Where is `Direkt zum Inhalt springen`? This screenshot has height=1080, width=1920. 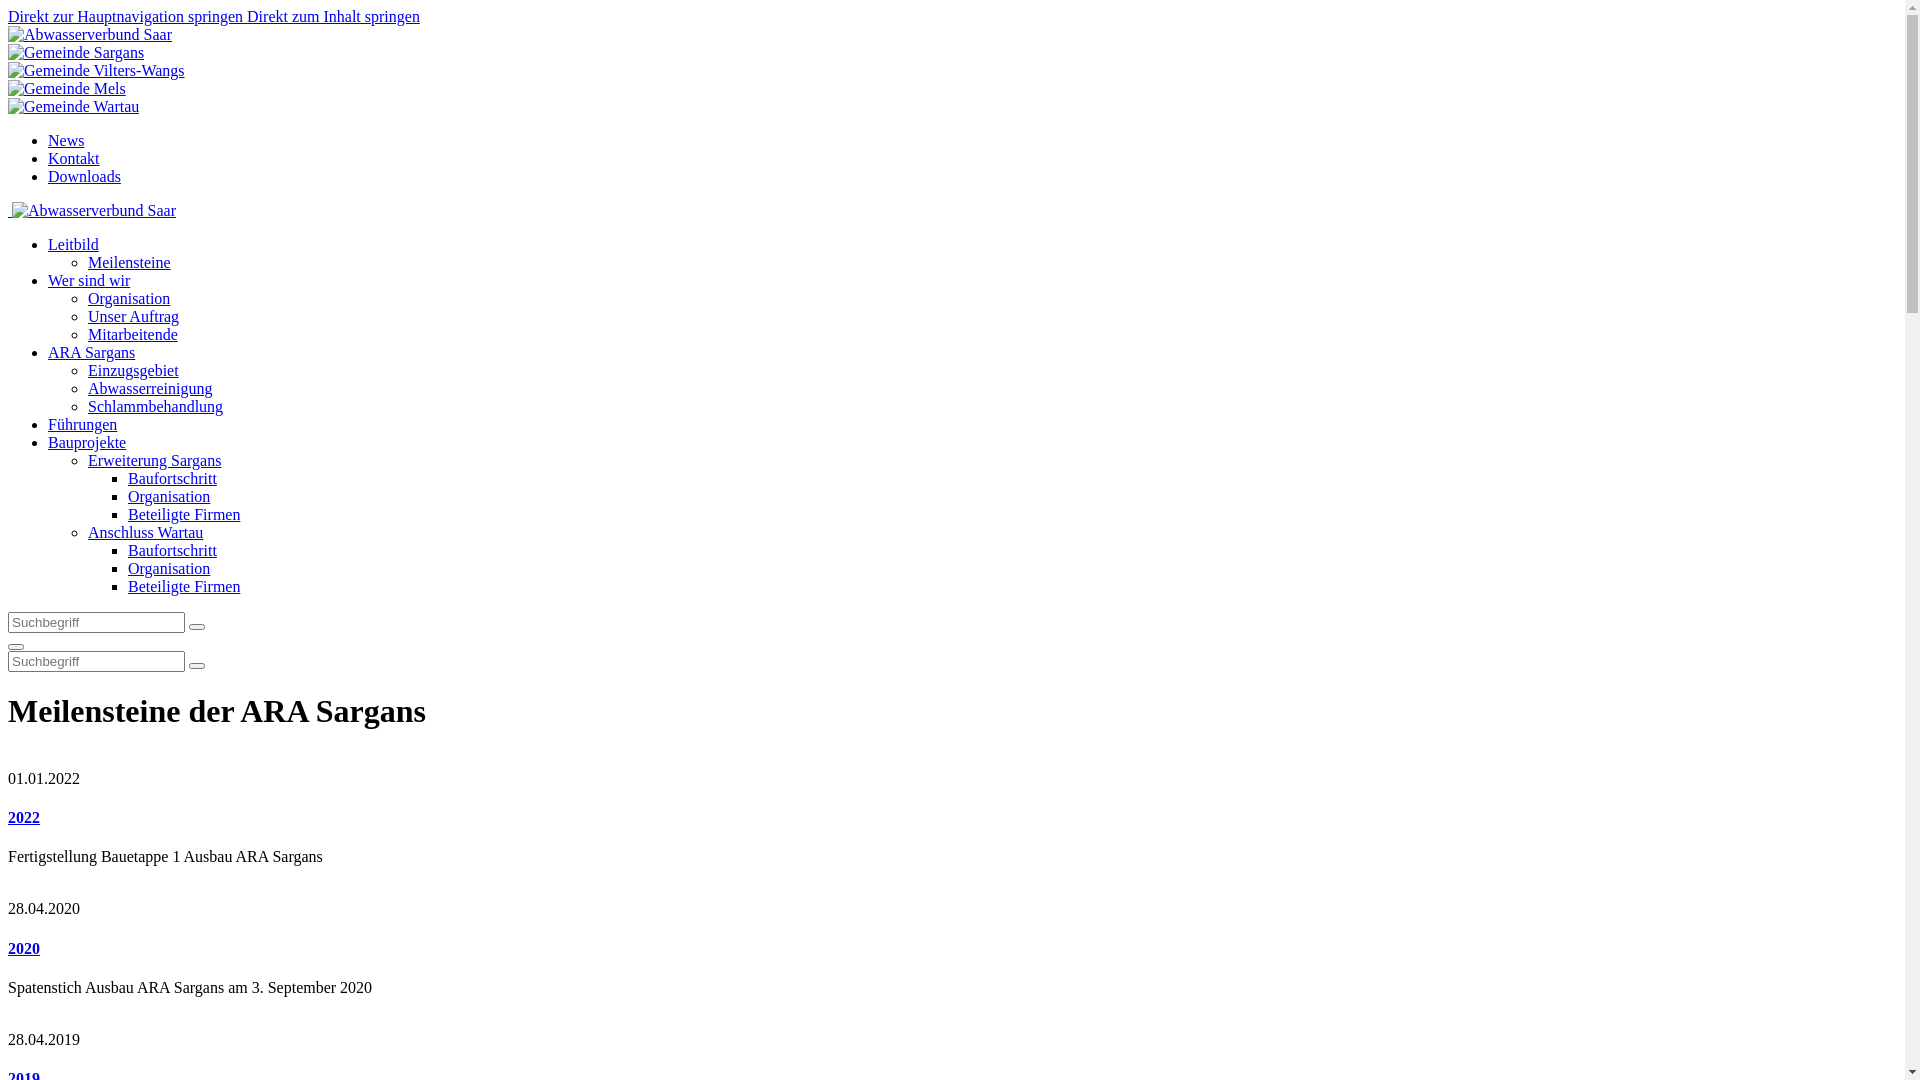 Direkt zum Inhalt springen is located at coordinates (333, 16).